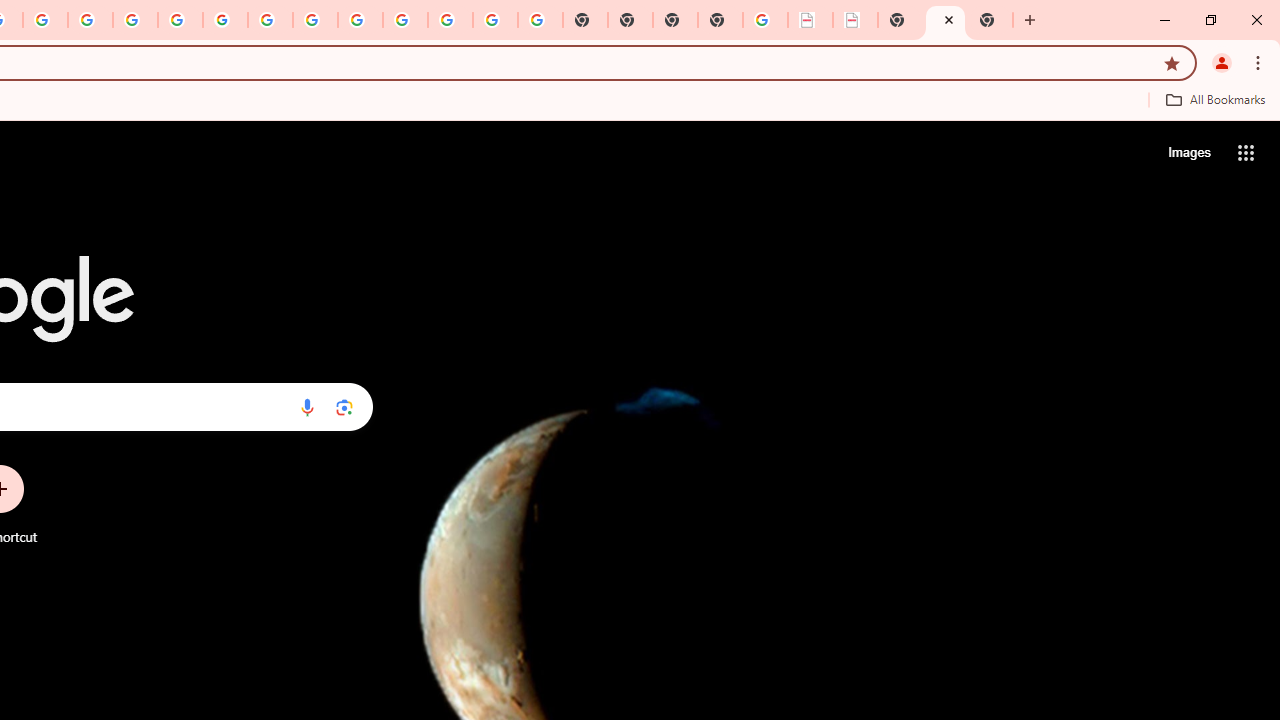 The width and height of the screenshot is (1280, 720). Describe the element at coordinates (344, 407) in the screenshot. I see `Search by image` at that location.